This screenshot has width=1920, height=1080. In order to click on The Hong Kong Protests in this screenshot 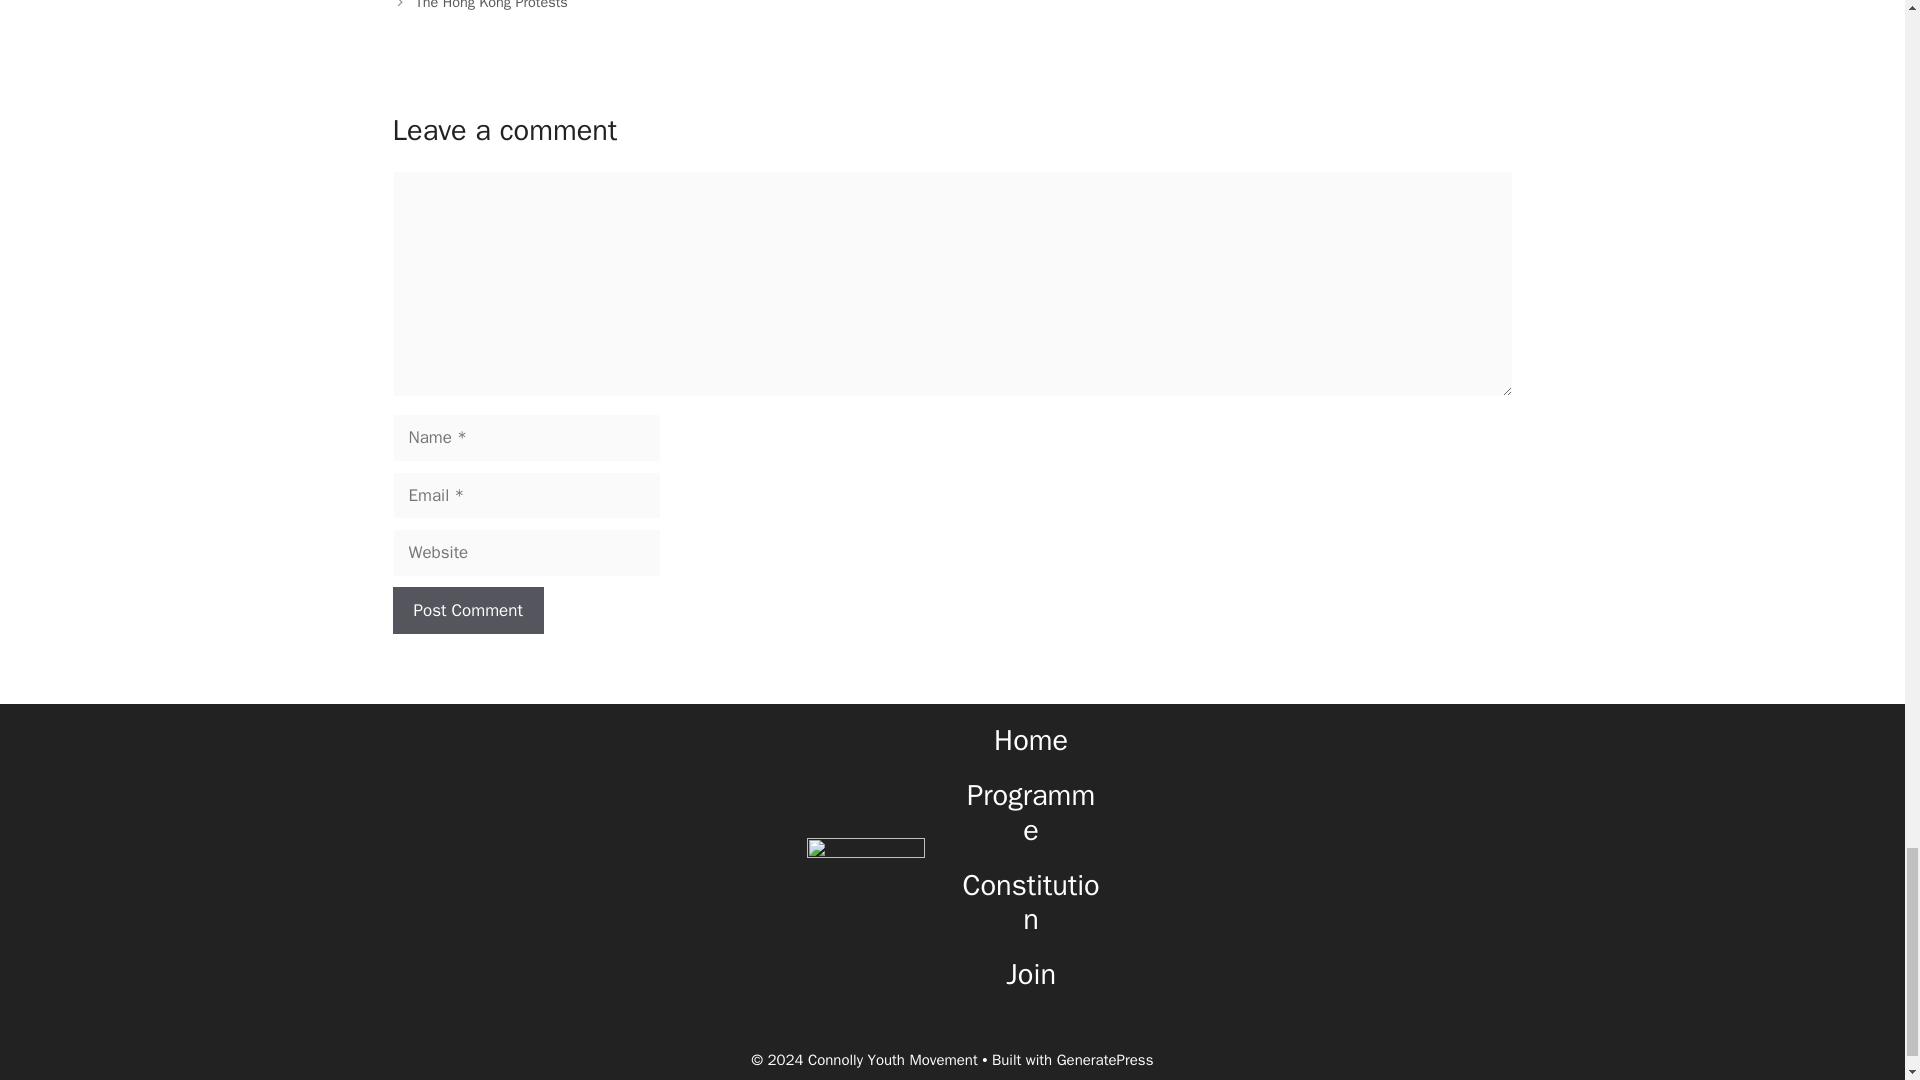, I will do `click(492, 5)`.